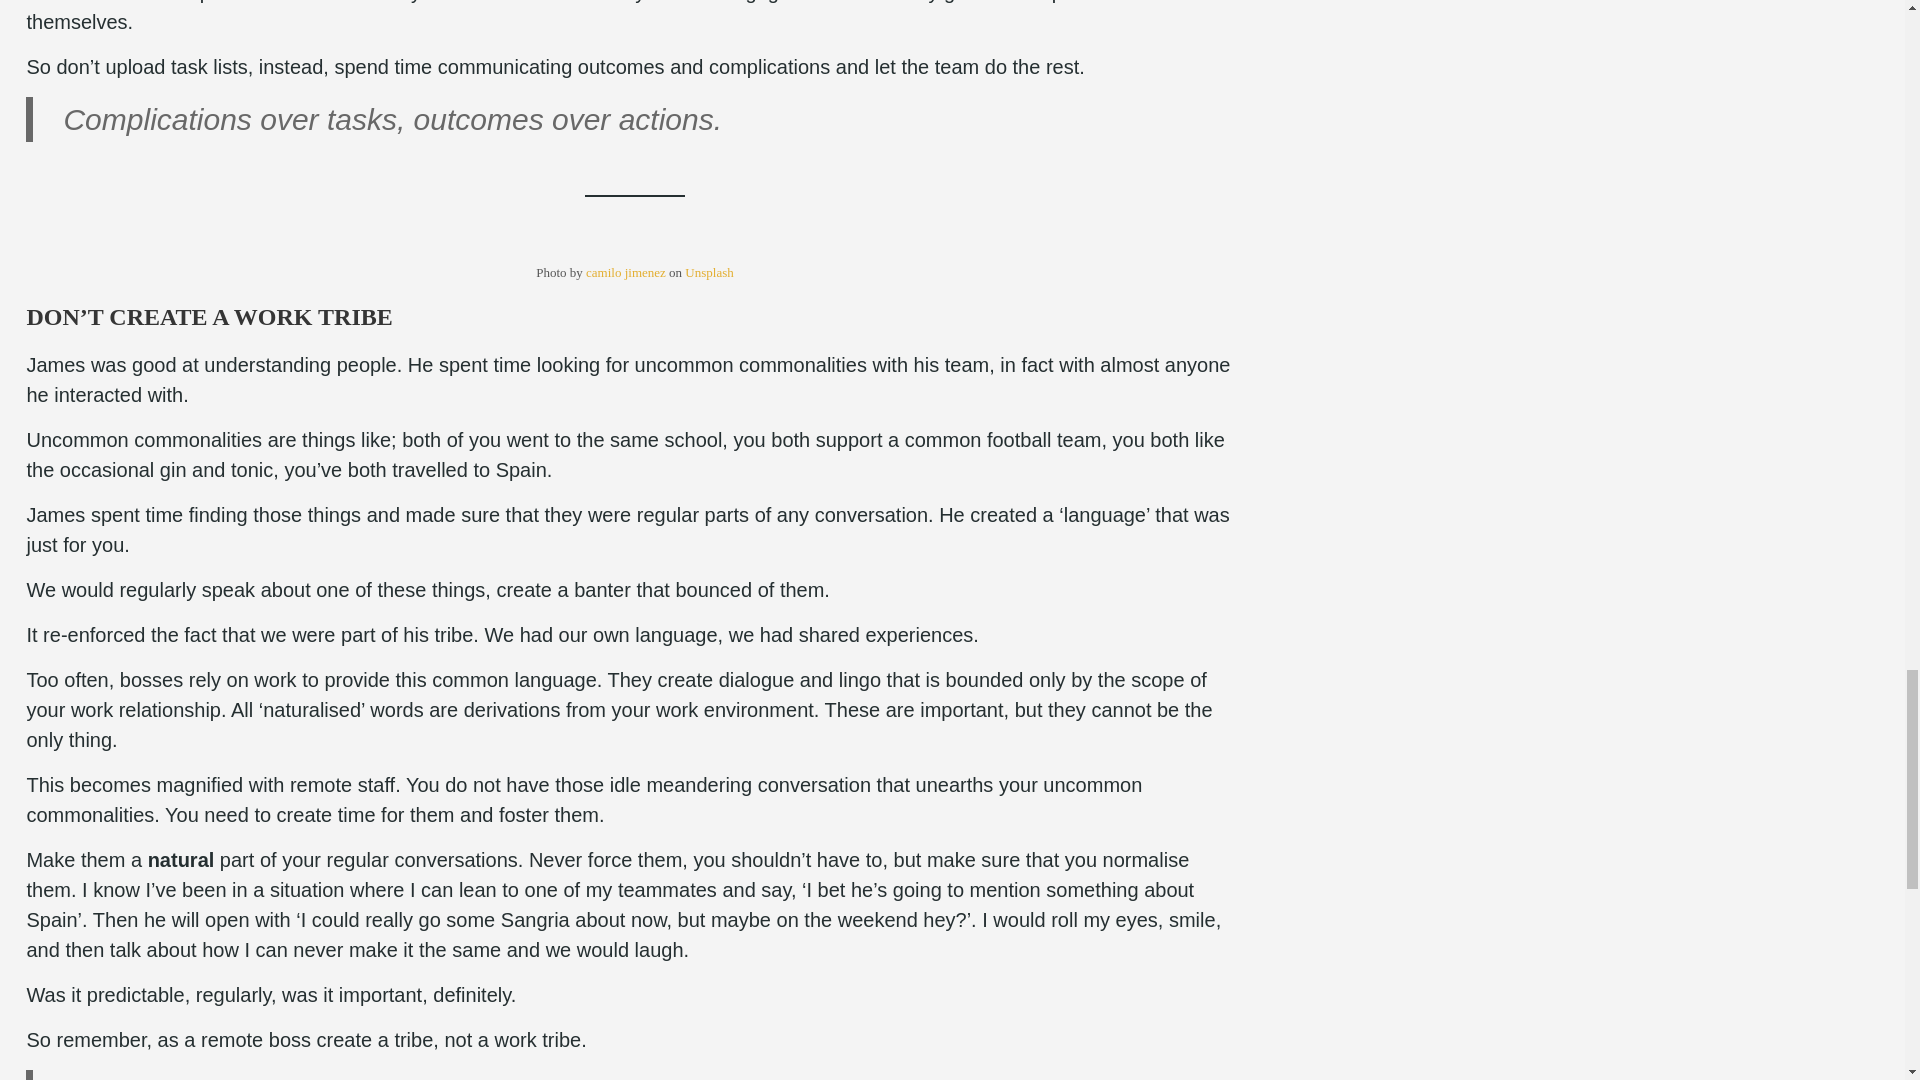 This screenshot has height=1080, width=1920. Describe the element at coordinates (709, 272) in the screenshot. I see `Unsplash` at that location.